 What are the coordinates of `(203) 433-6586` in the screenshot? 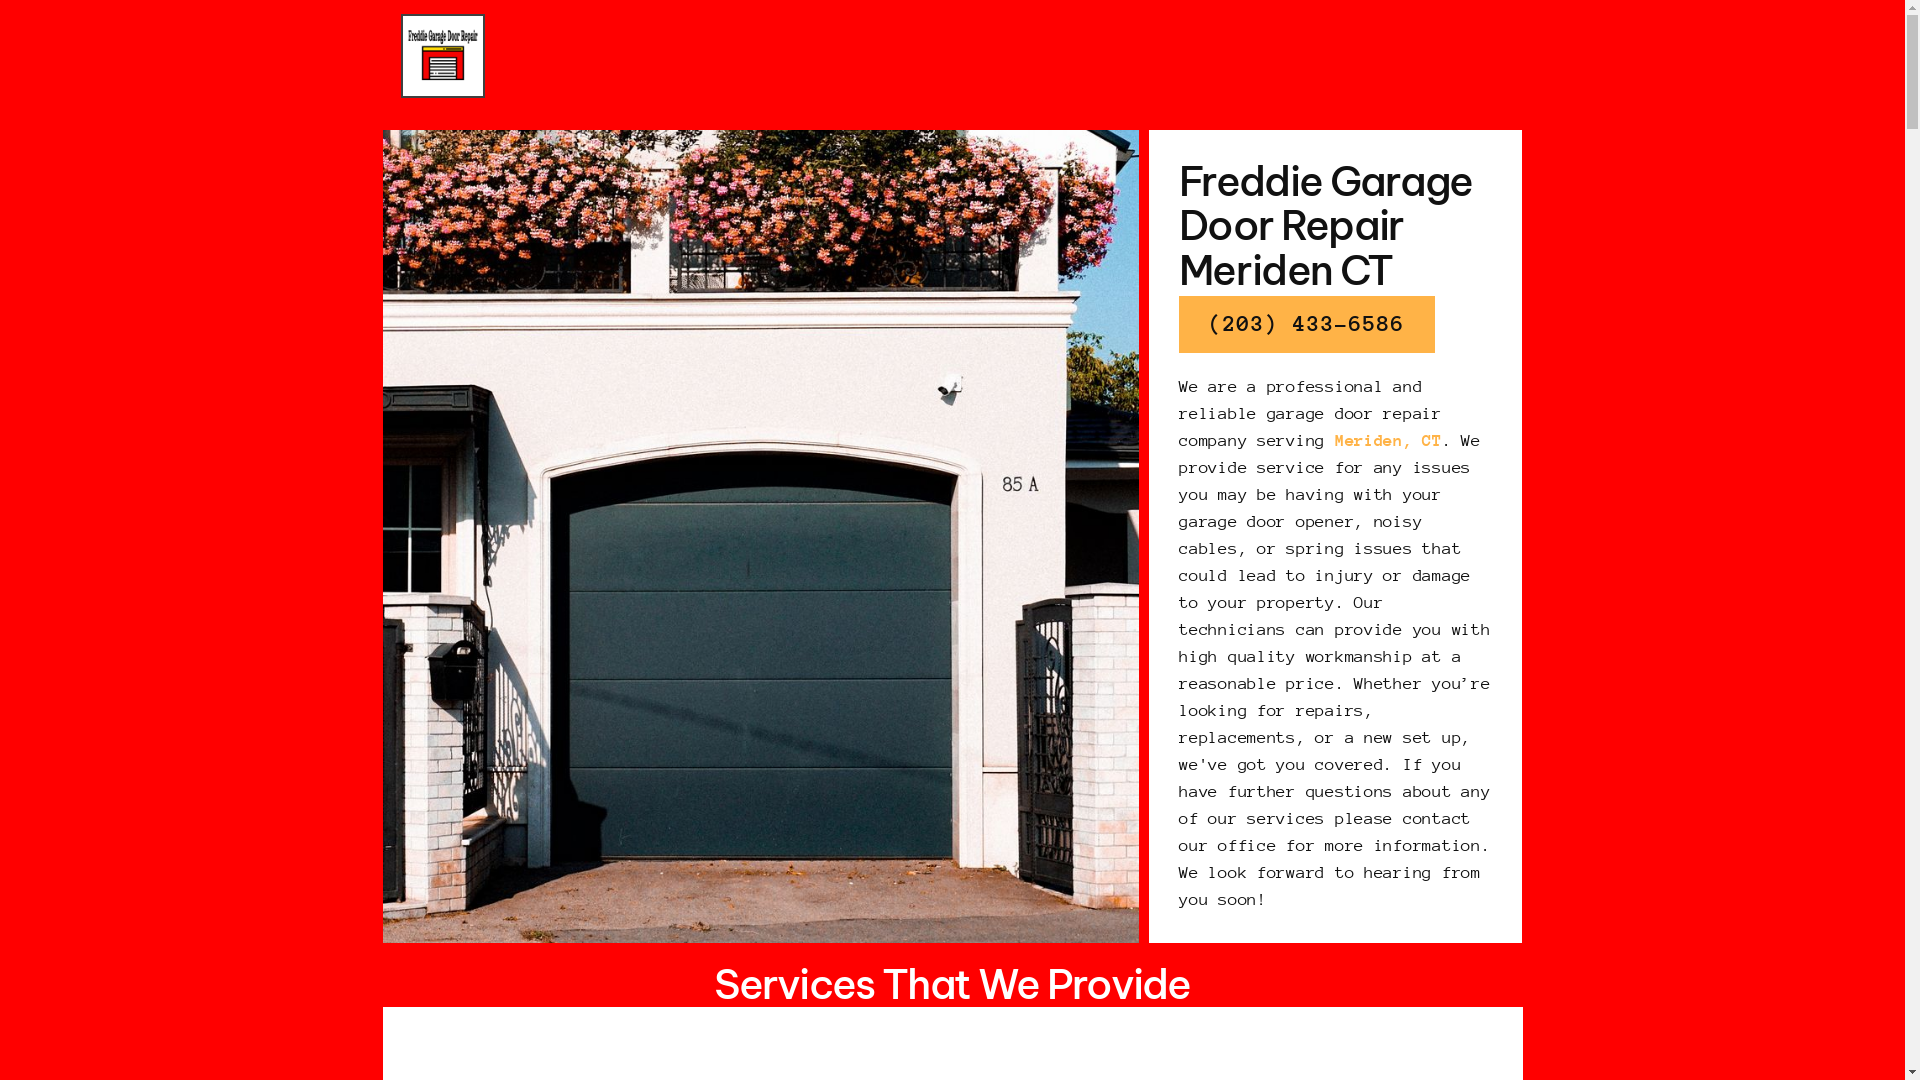 It's located at (1307, 324).